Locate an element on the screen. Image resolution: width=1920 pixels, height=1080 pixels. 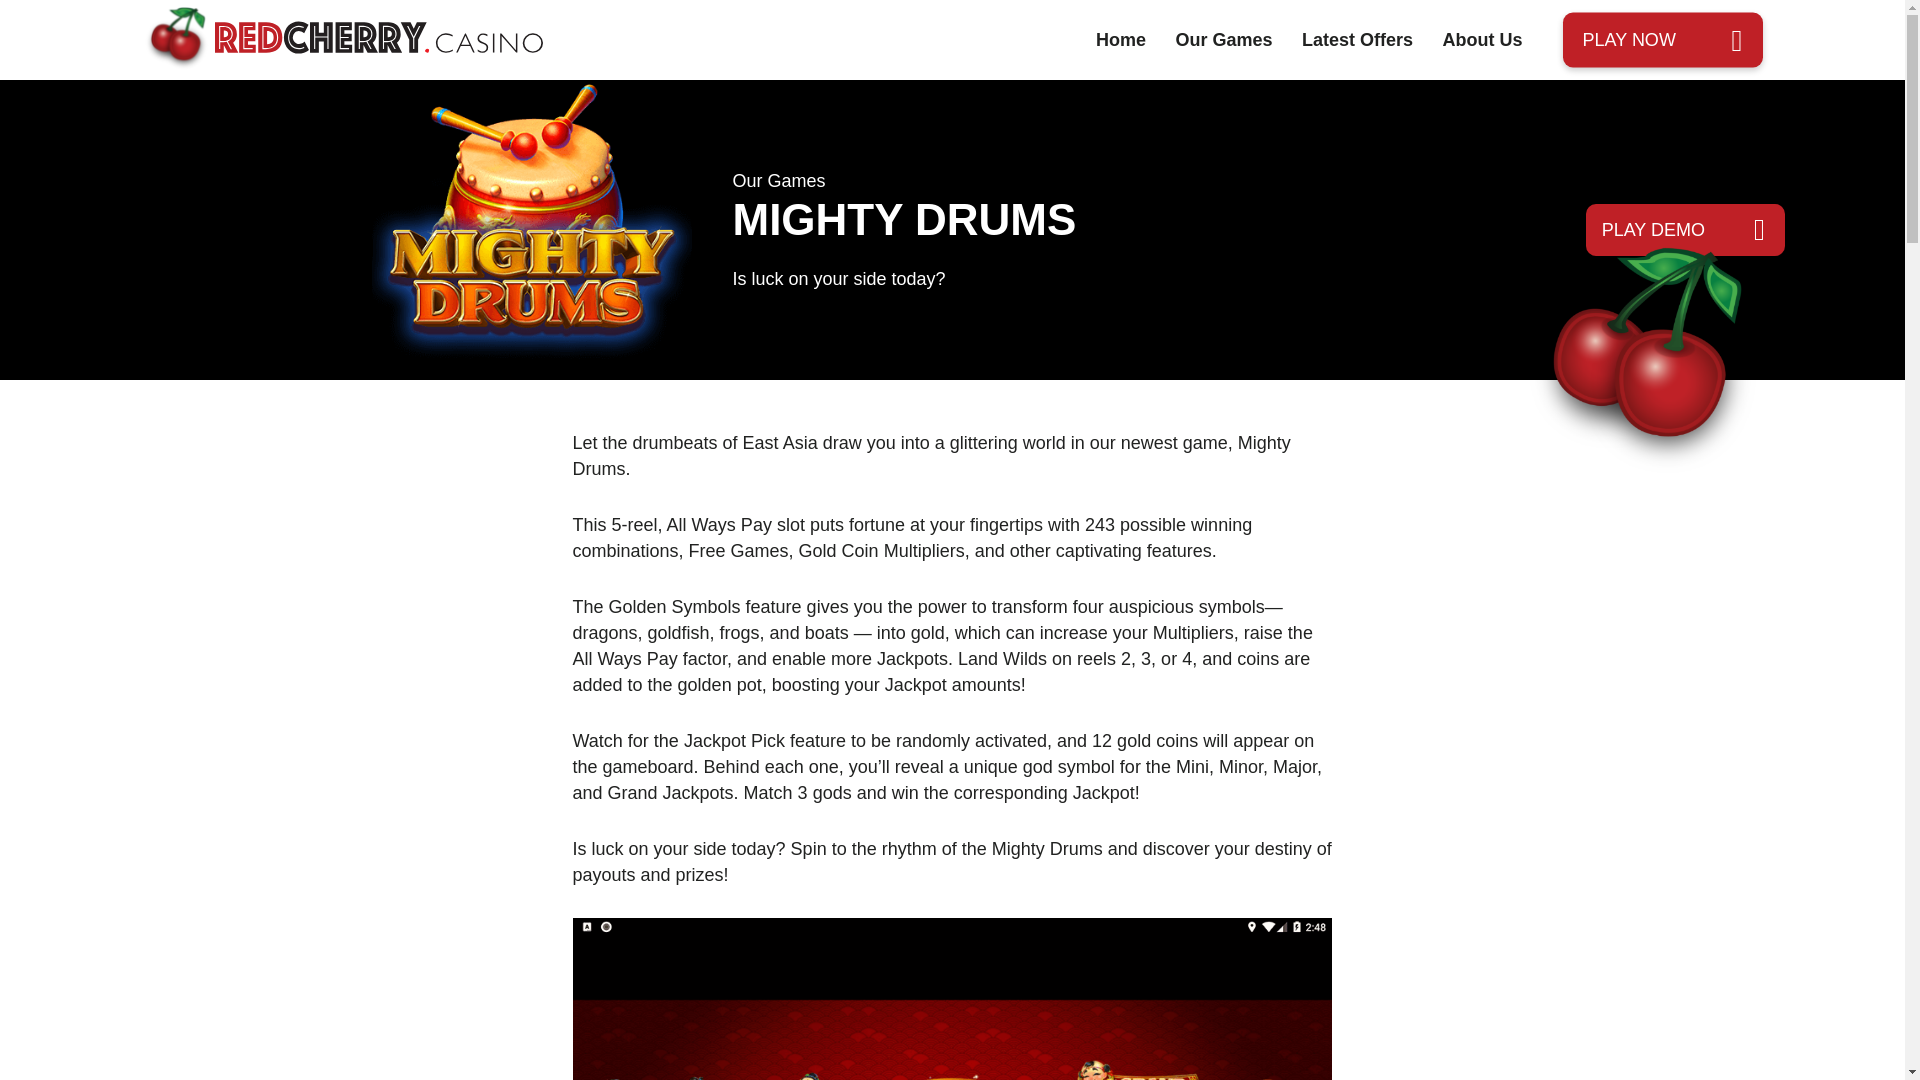
Latest Offers is located at coordinates (1357, 40).